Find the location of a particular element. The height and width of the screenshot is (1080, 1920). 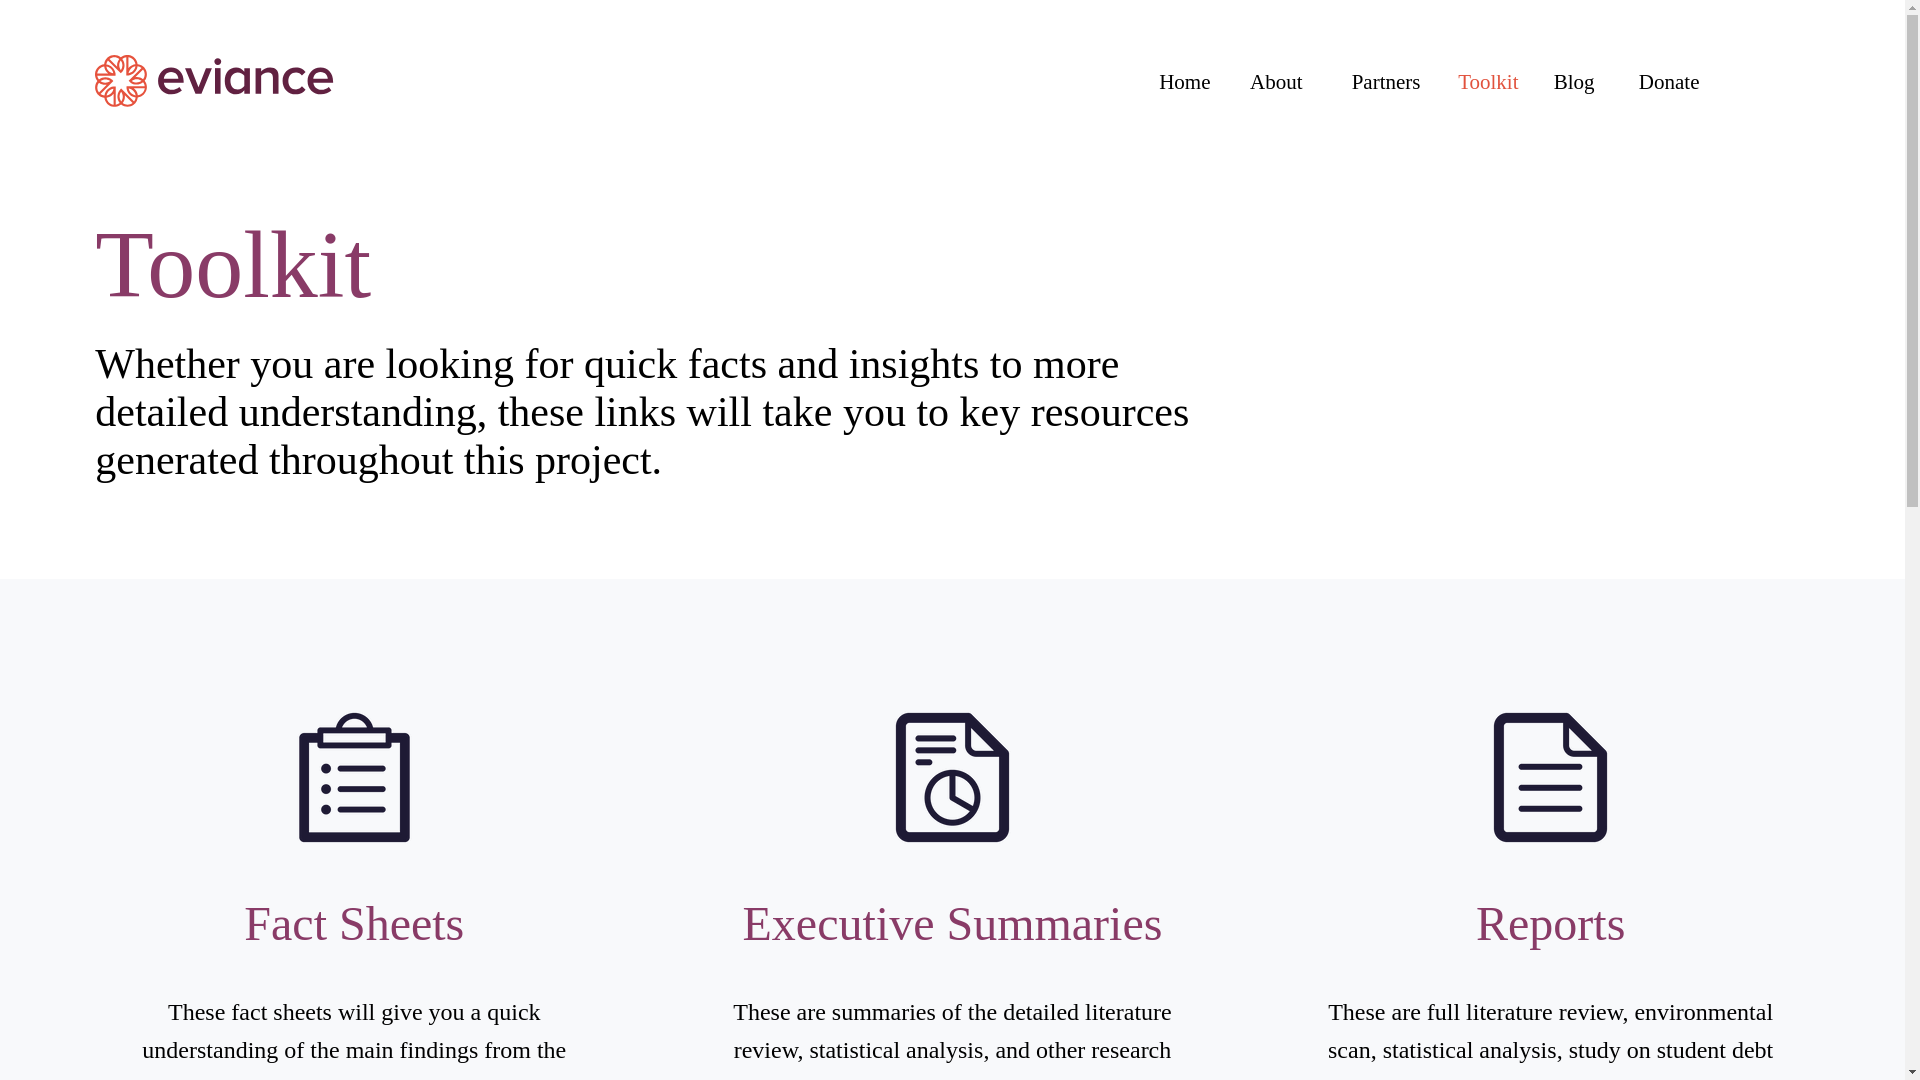

Blog is located at coordinates (1572, 82).